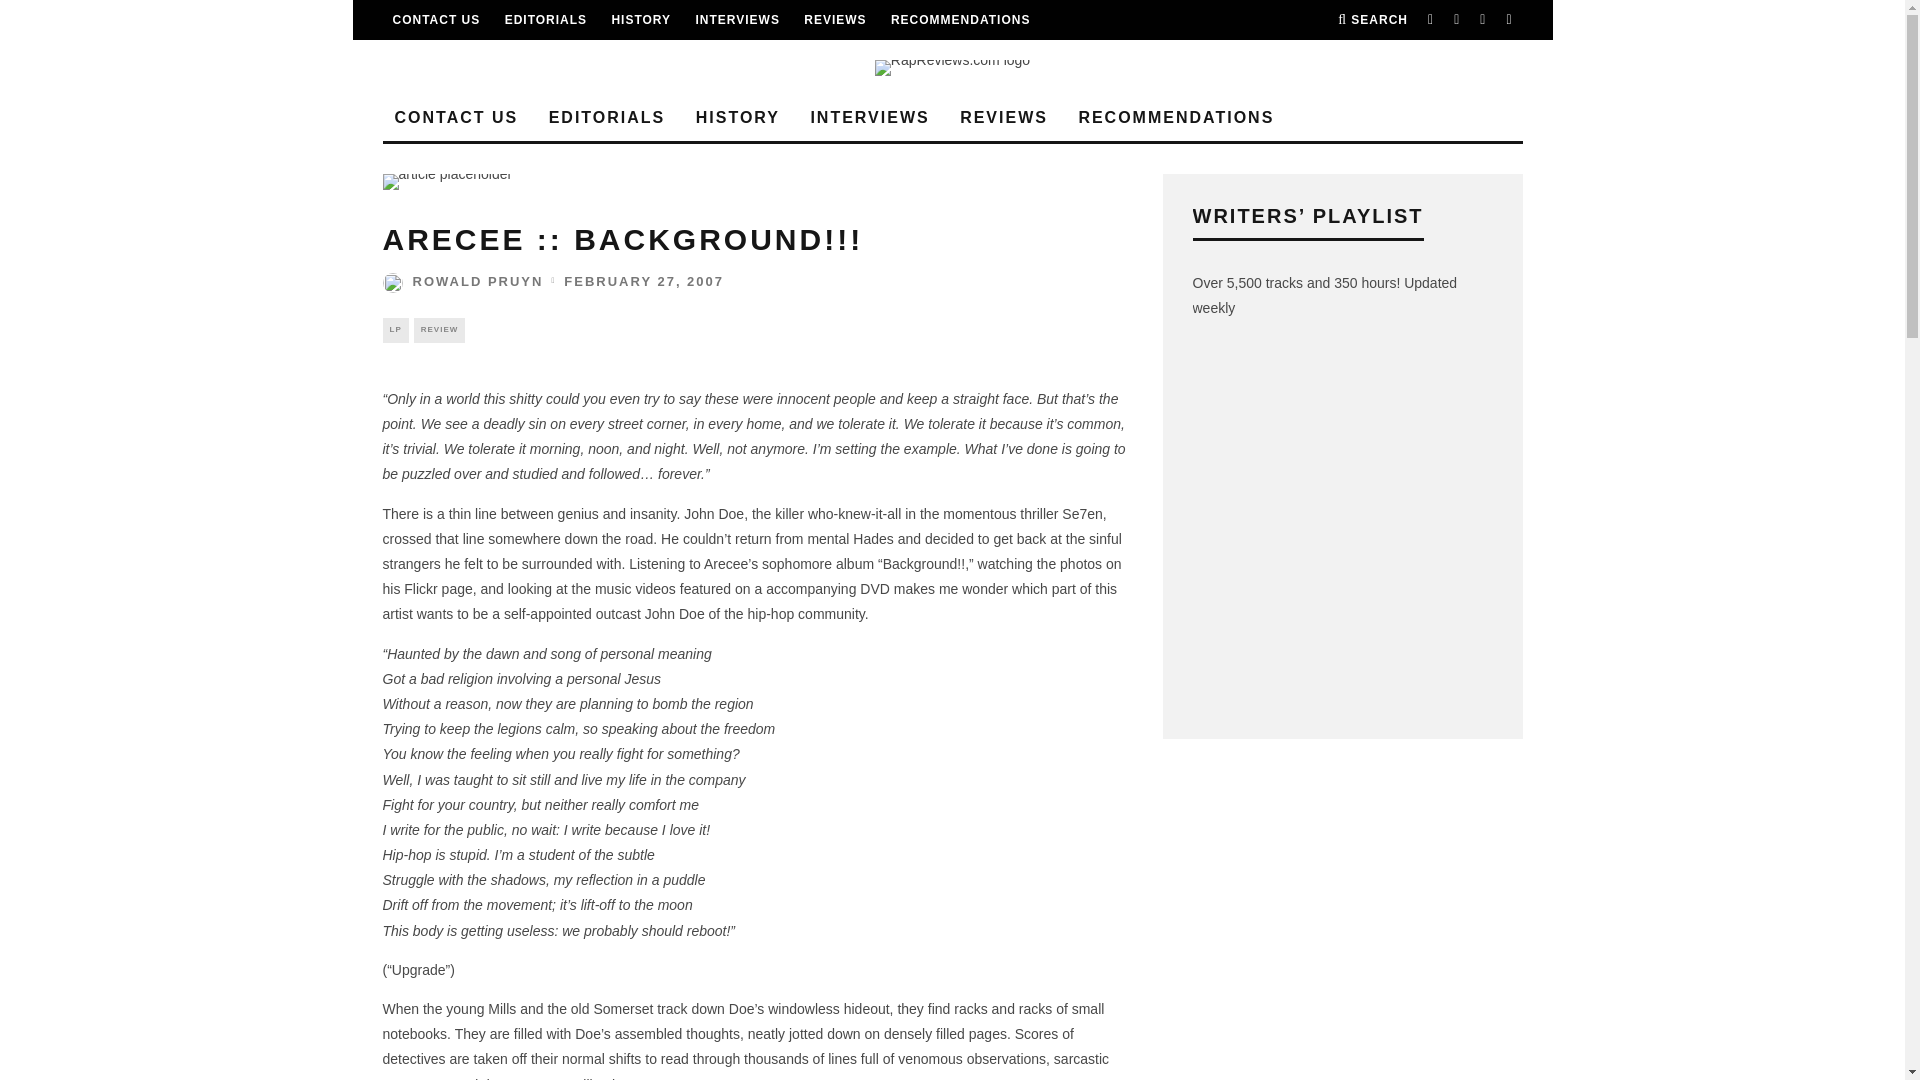 This screenshot has width=1920, height=1080. What do you see at coordinates (436, 20) in the screenshot?
I see `CONTACT US` at bounding box center [436, 20].